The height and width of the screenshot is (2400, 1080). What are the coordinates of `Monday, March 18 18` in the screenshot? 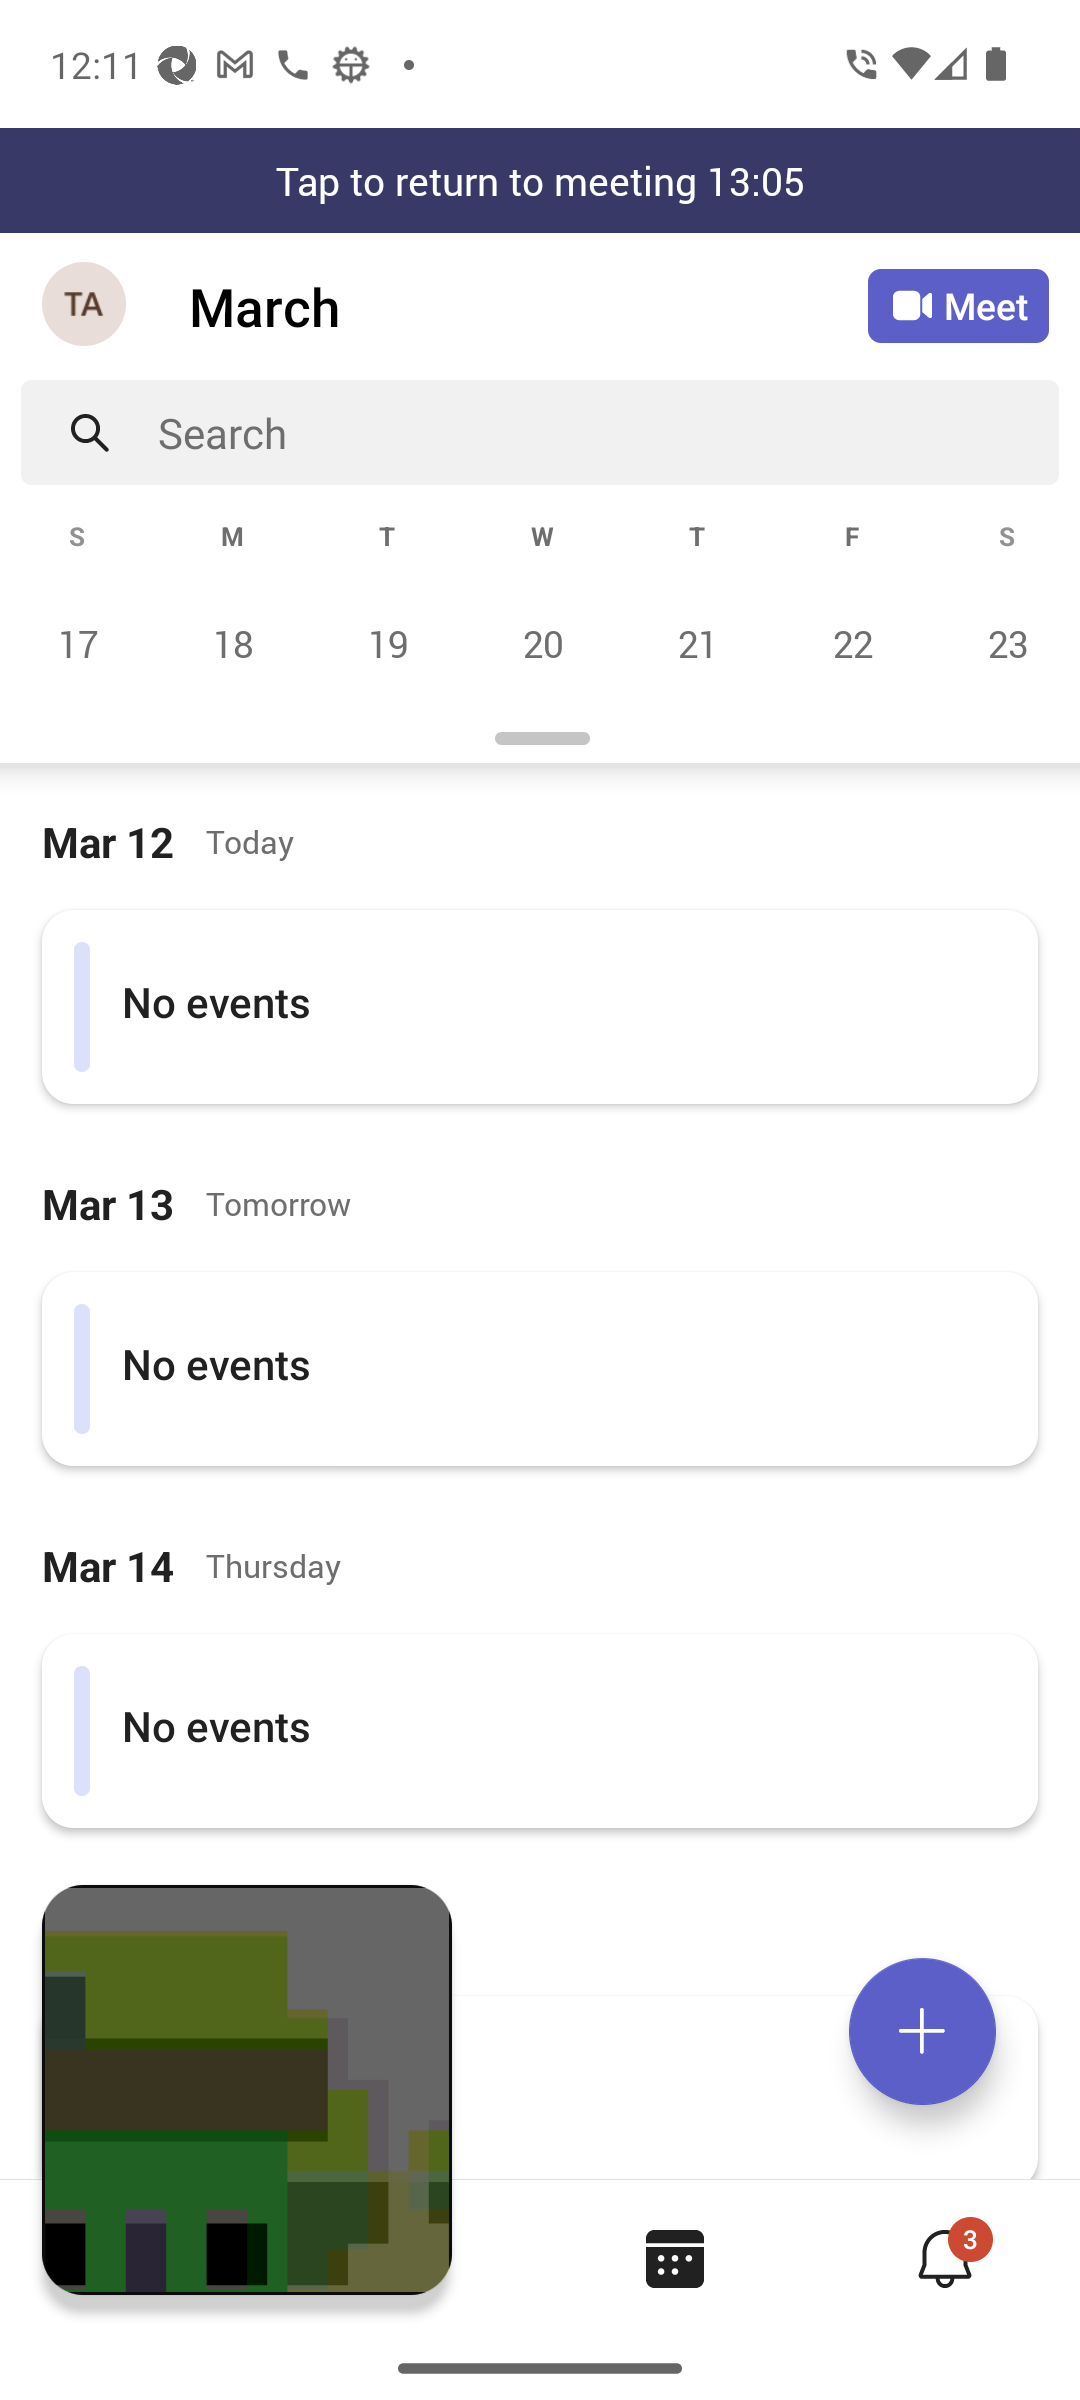 It's located at (232, 643).